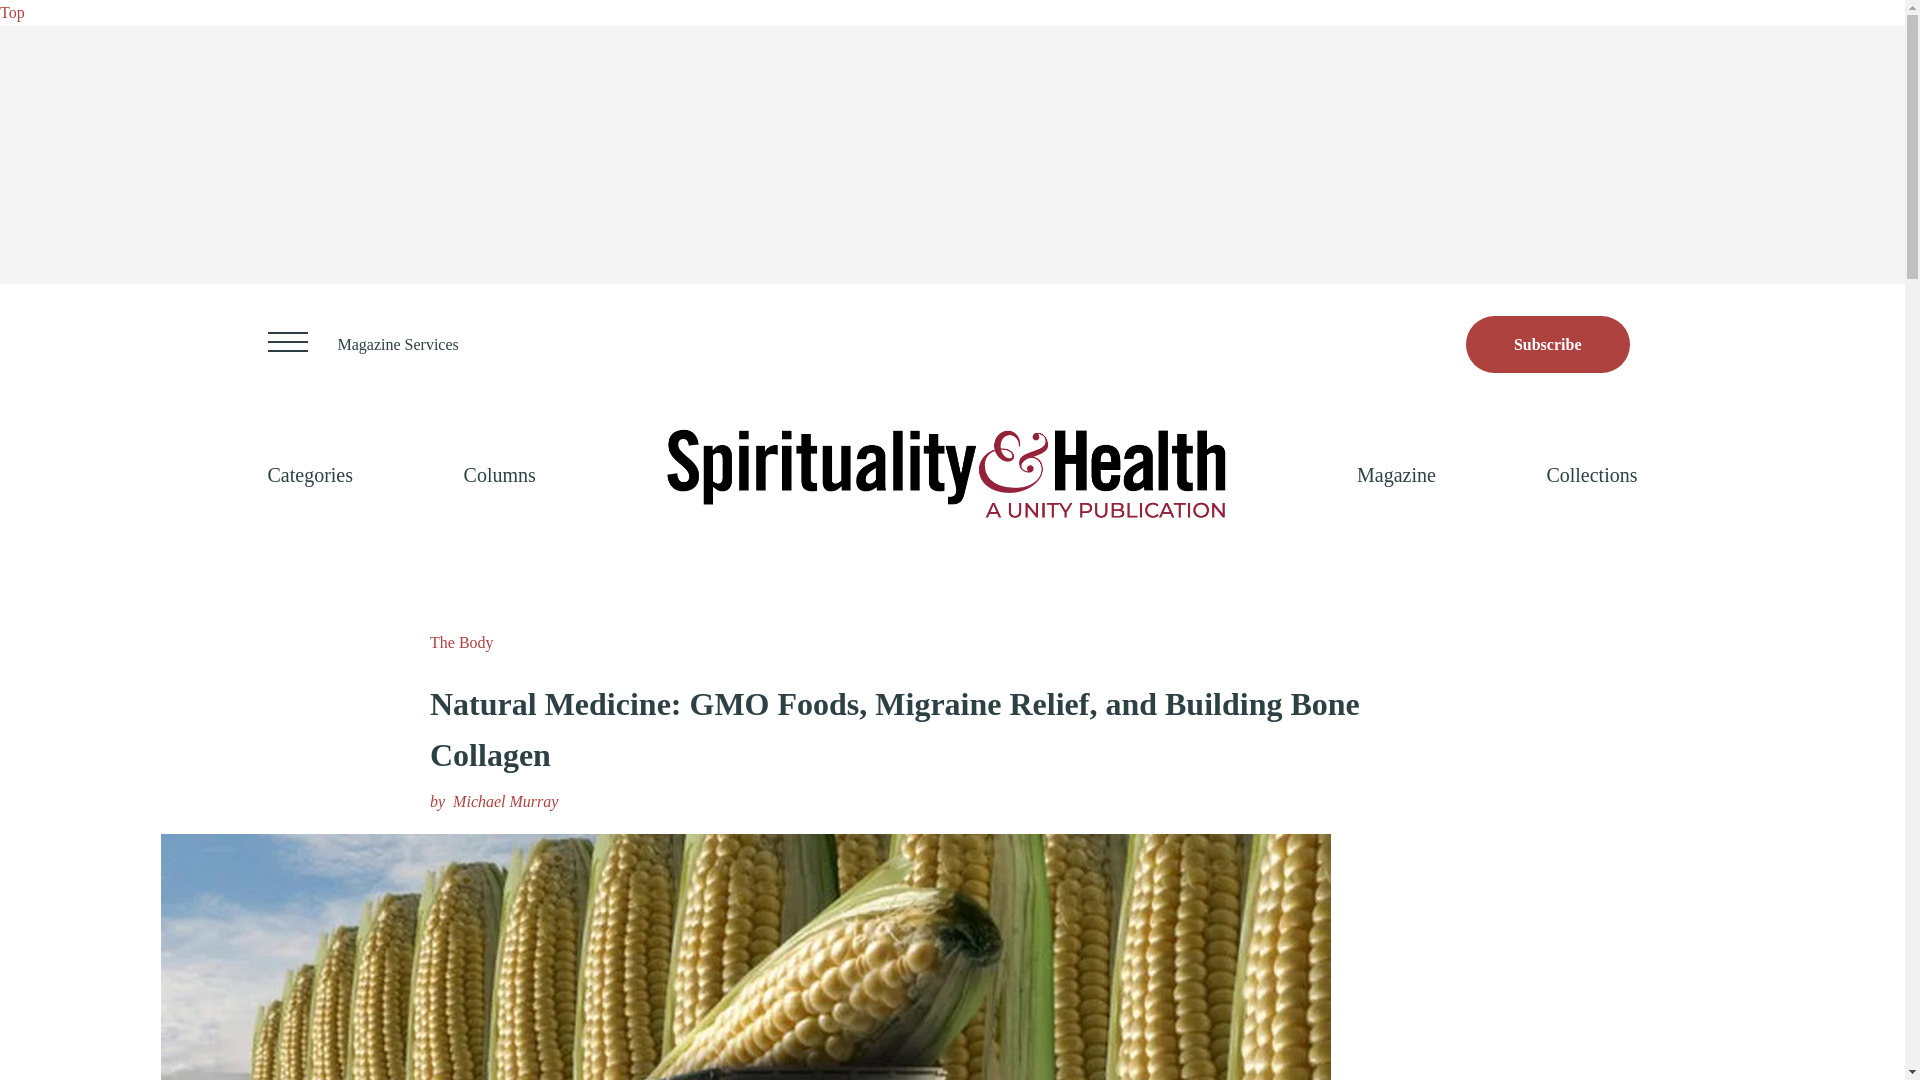 This screenshot has width=1920, height=1080. Describe the element at coordinates (1591, 474) in the screenshot. I see `Collections` at that location.